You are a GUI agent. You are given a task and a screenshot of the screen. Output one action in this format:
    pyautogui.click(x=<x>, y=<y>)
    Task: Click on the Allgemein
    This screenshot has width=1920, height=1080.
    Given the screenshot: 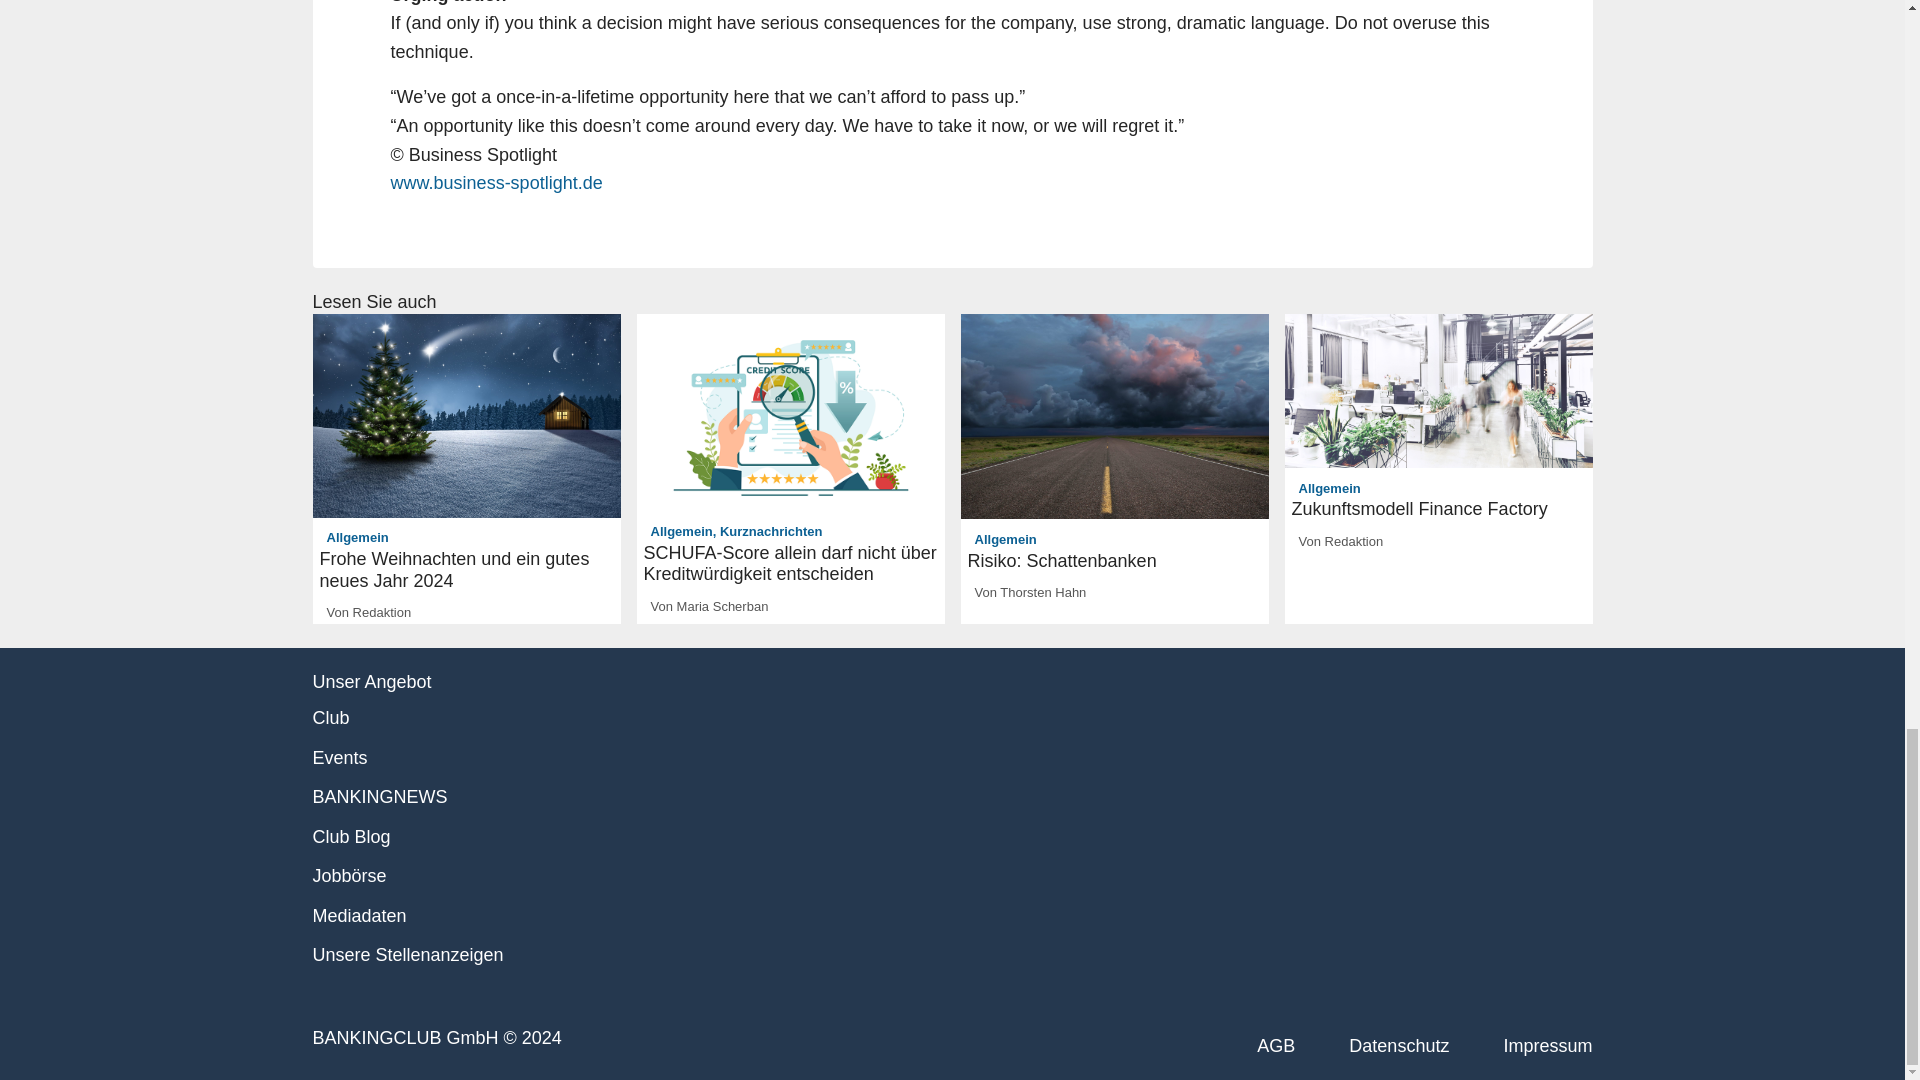 What is the action you would take?
    pyautogui.click(x=1006, y=539)
    